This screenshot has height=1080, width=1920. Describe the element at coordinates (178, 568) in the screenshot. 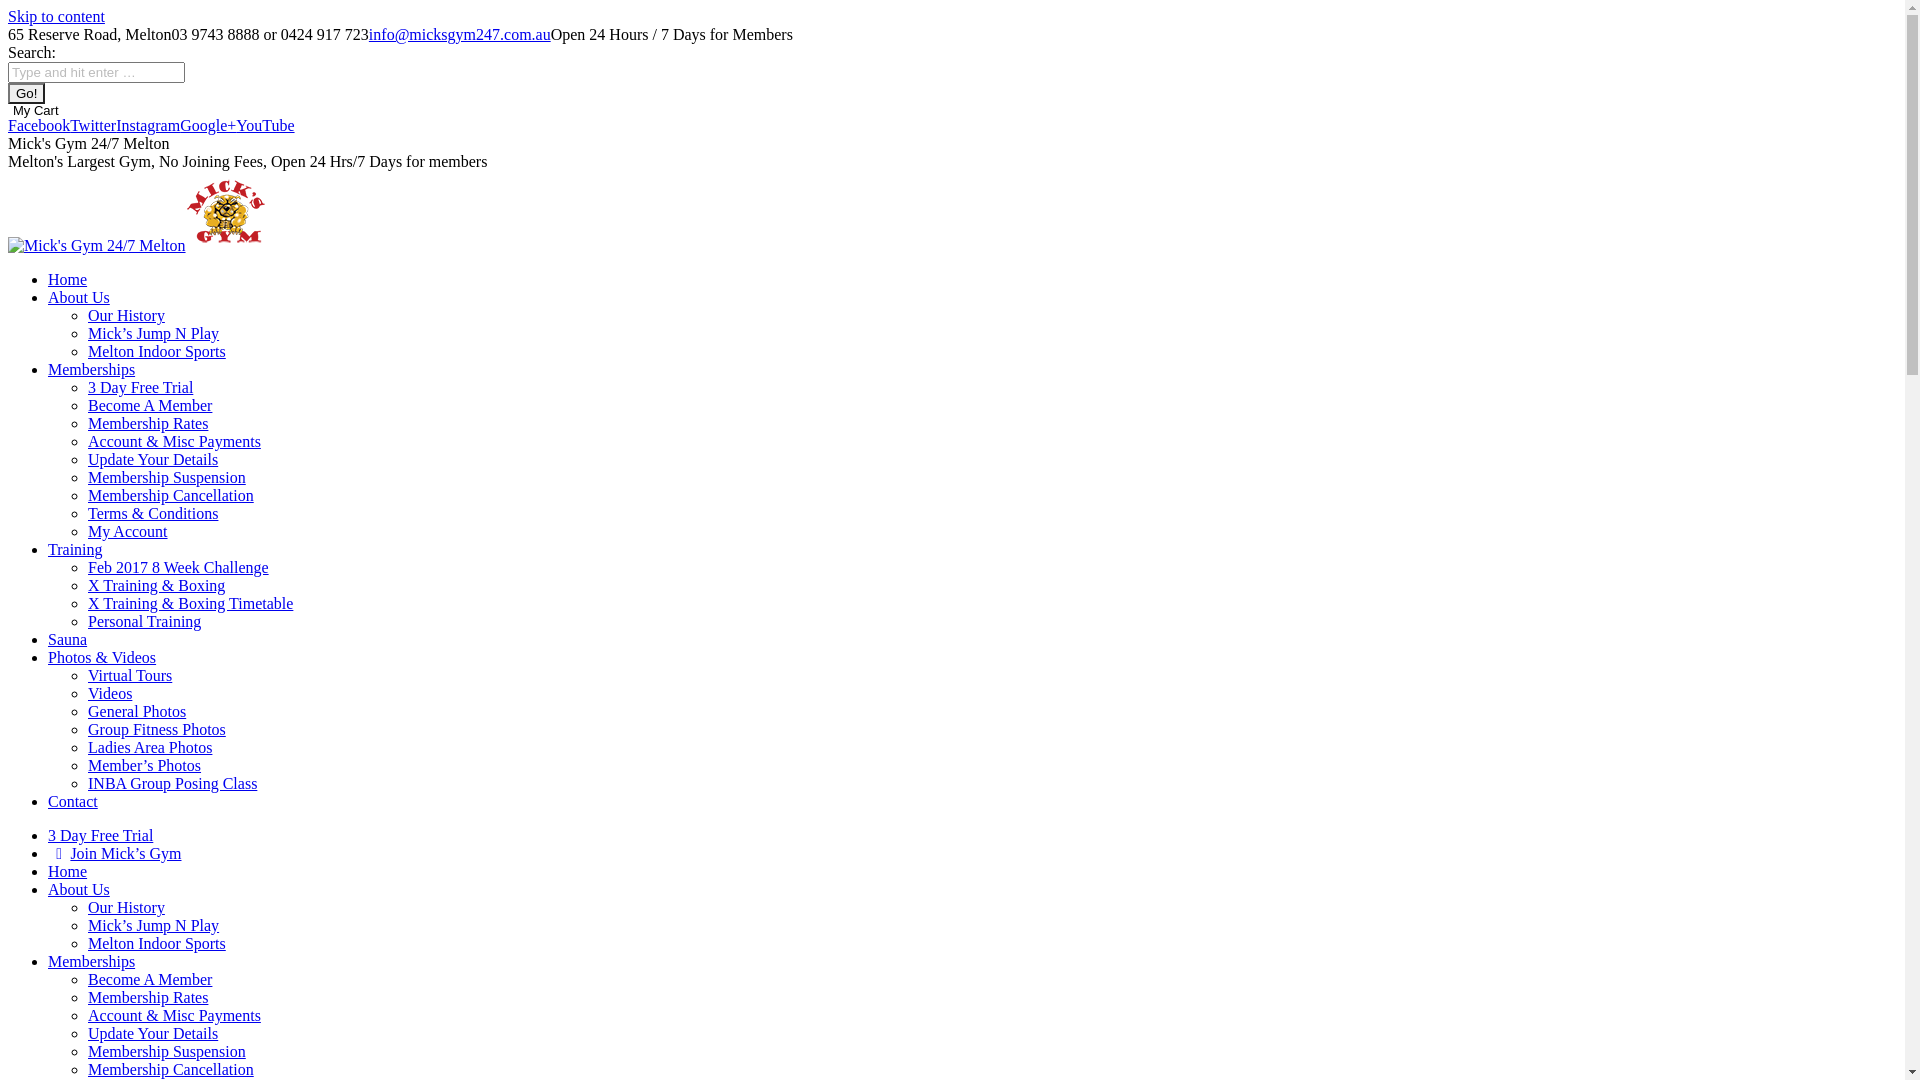

I see `Feb 2017 8 Week Challenge` at that location.